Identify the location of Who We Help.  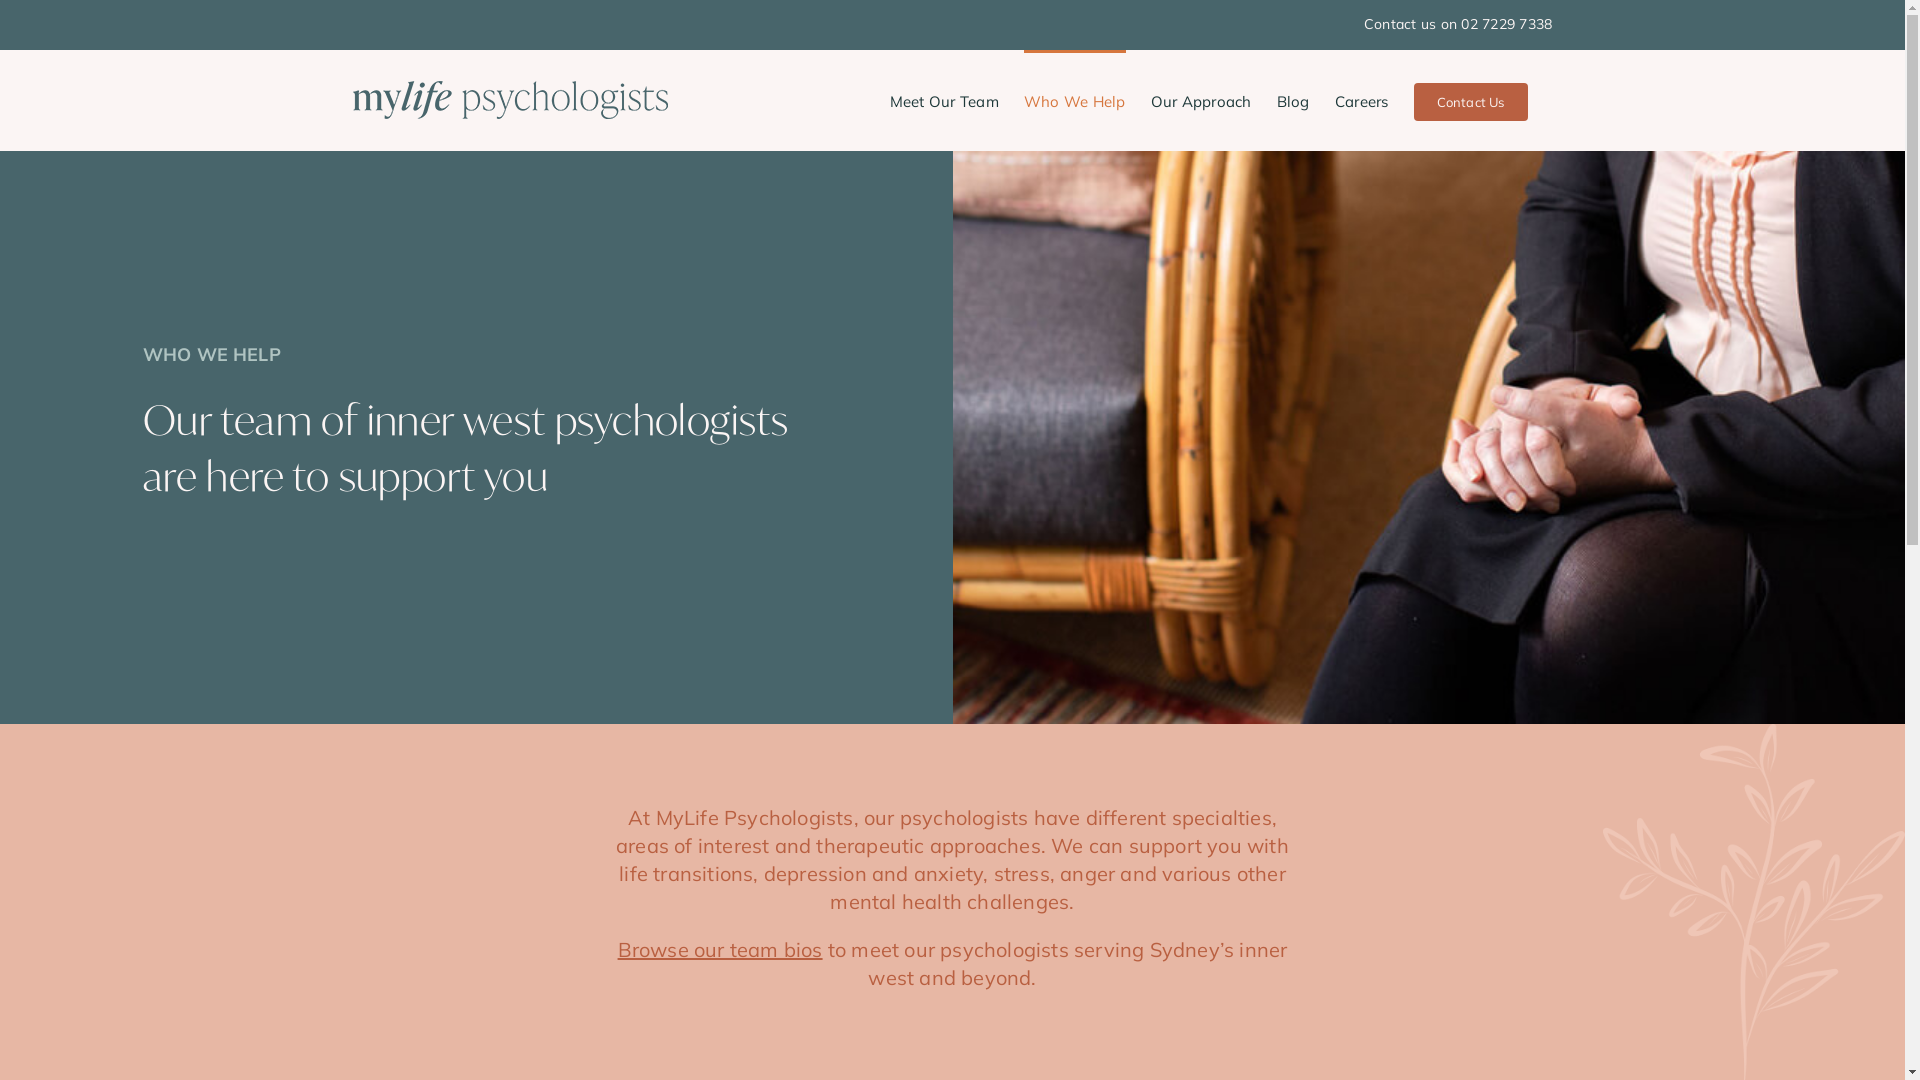
(1075, 100).